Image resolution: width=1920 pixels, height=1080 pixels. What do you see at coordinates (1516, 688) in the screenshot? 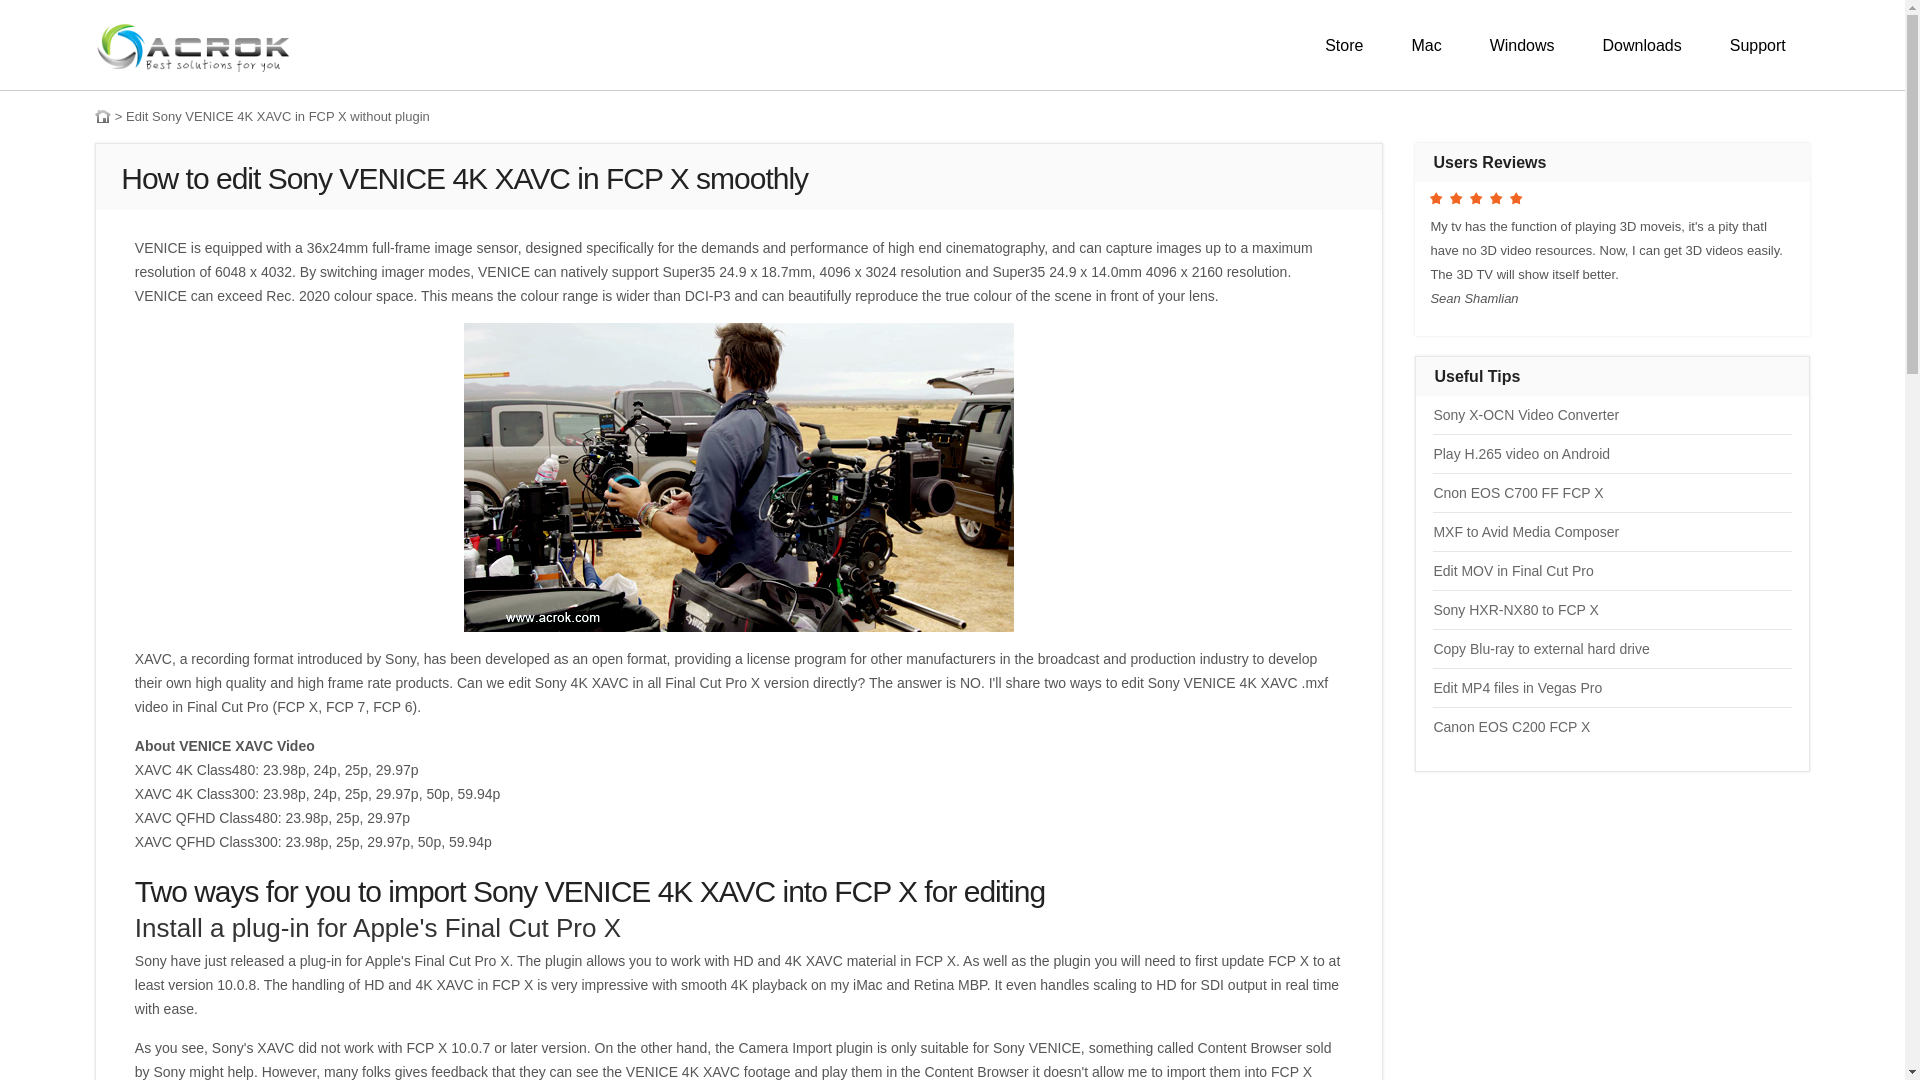
I see `Edit MP4 files in Vegas Pro` at bounding box center [1516, 688].